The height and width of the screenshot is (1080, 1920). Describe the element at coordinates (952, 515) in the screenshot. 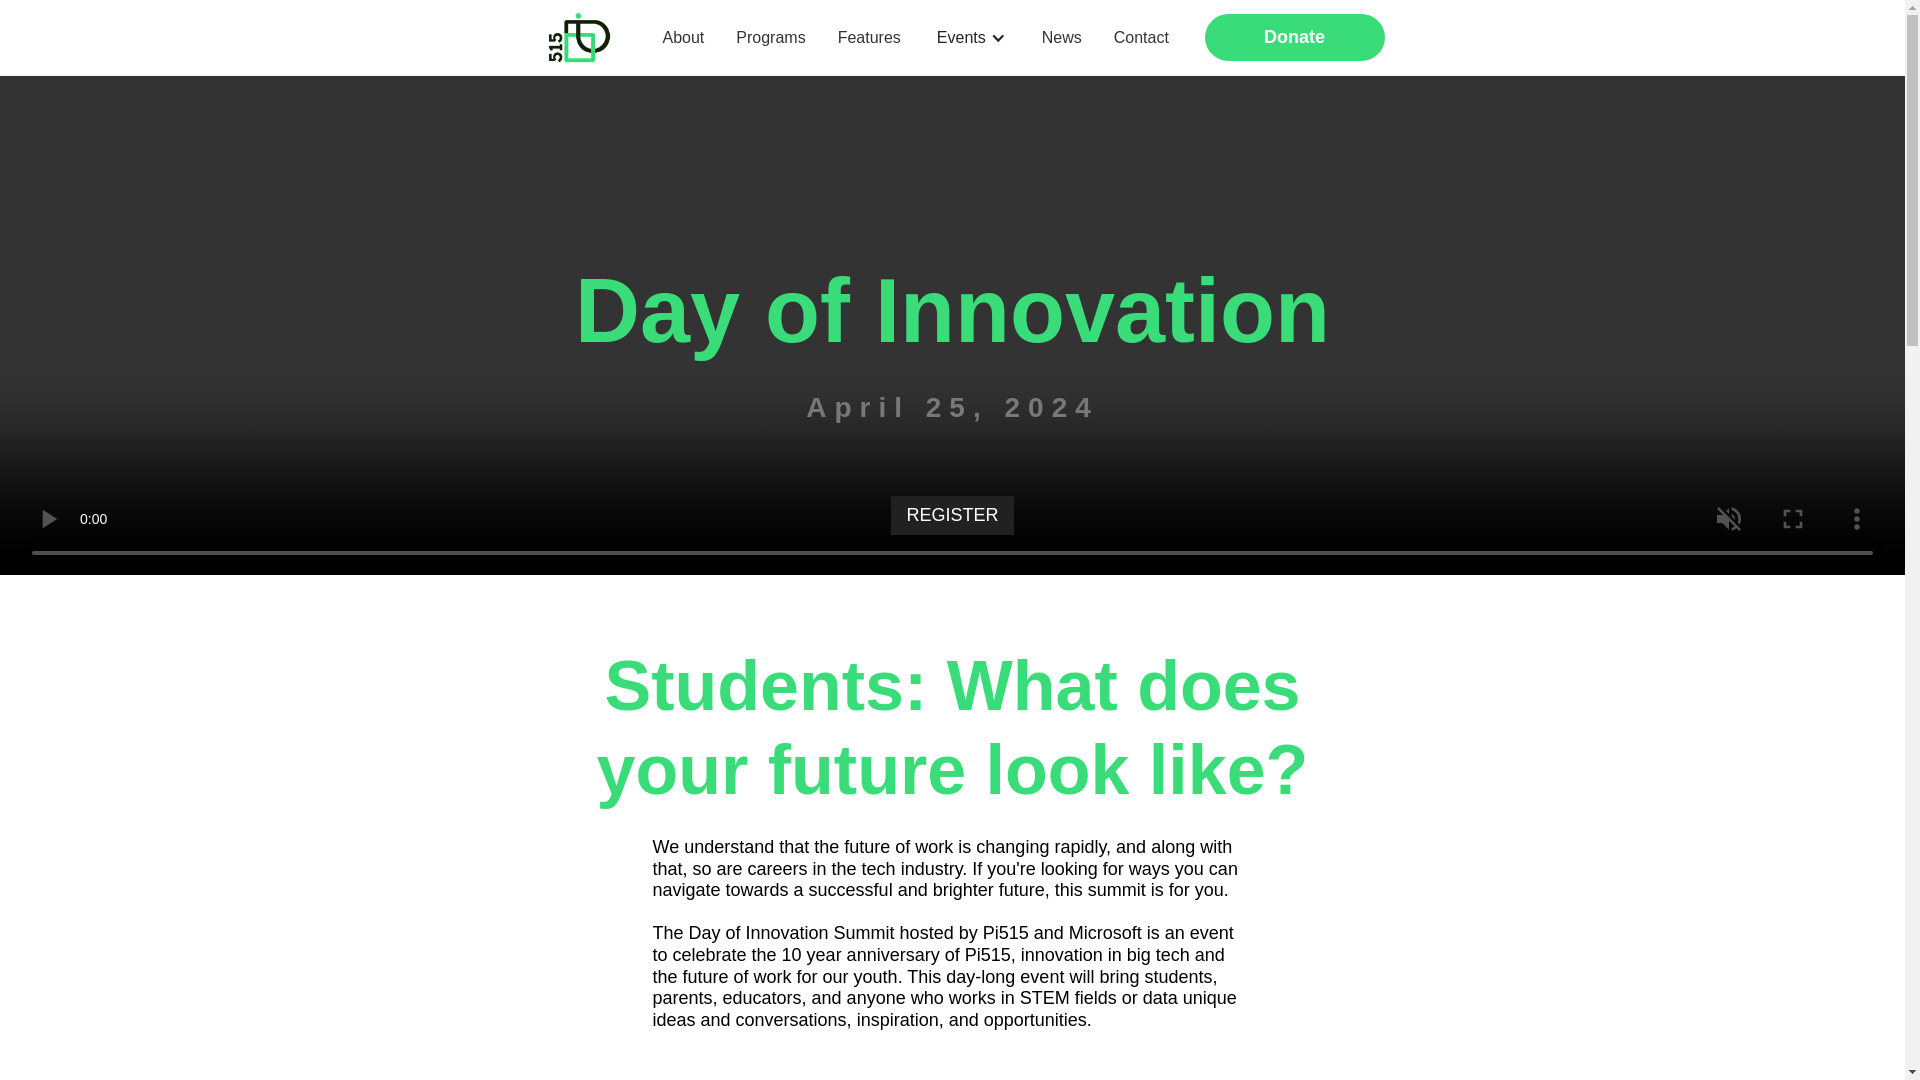

I see `REGISTER` at that location.